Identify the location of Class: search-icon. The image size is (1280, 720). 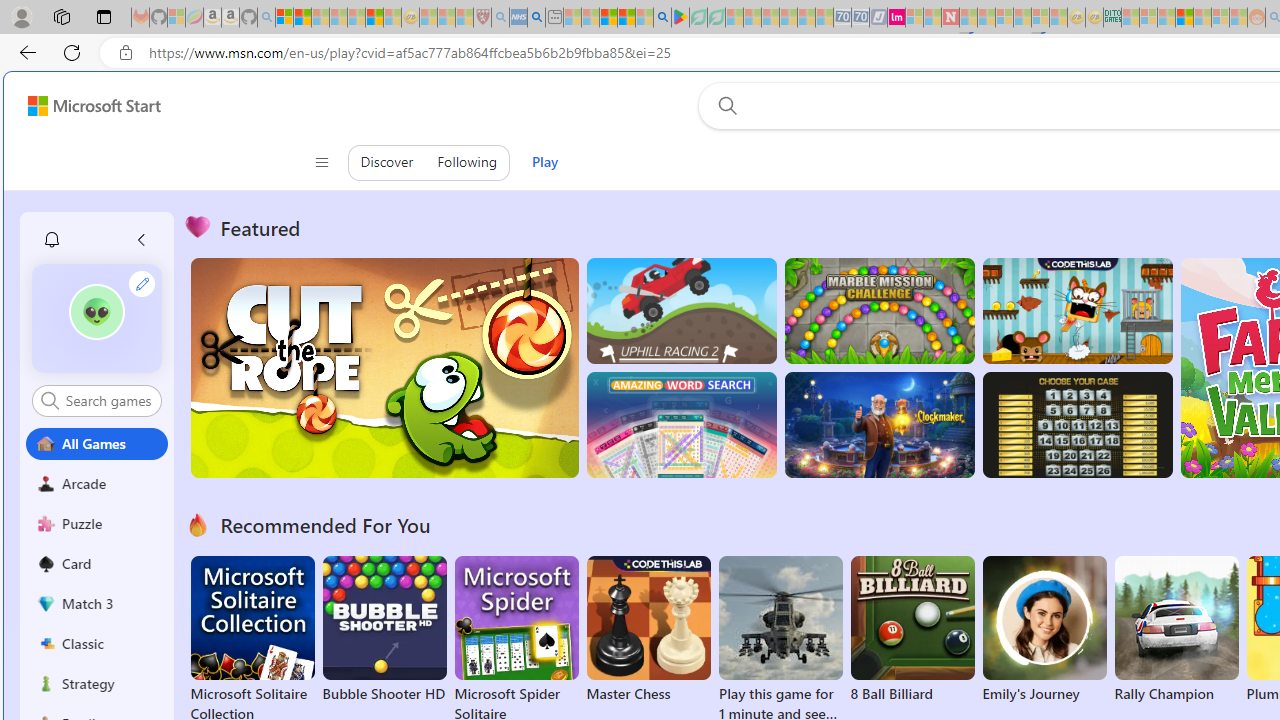
(50, 400).